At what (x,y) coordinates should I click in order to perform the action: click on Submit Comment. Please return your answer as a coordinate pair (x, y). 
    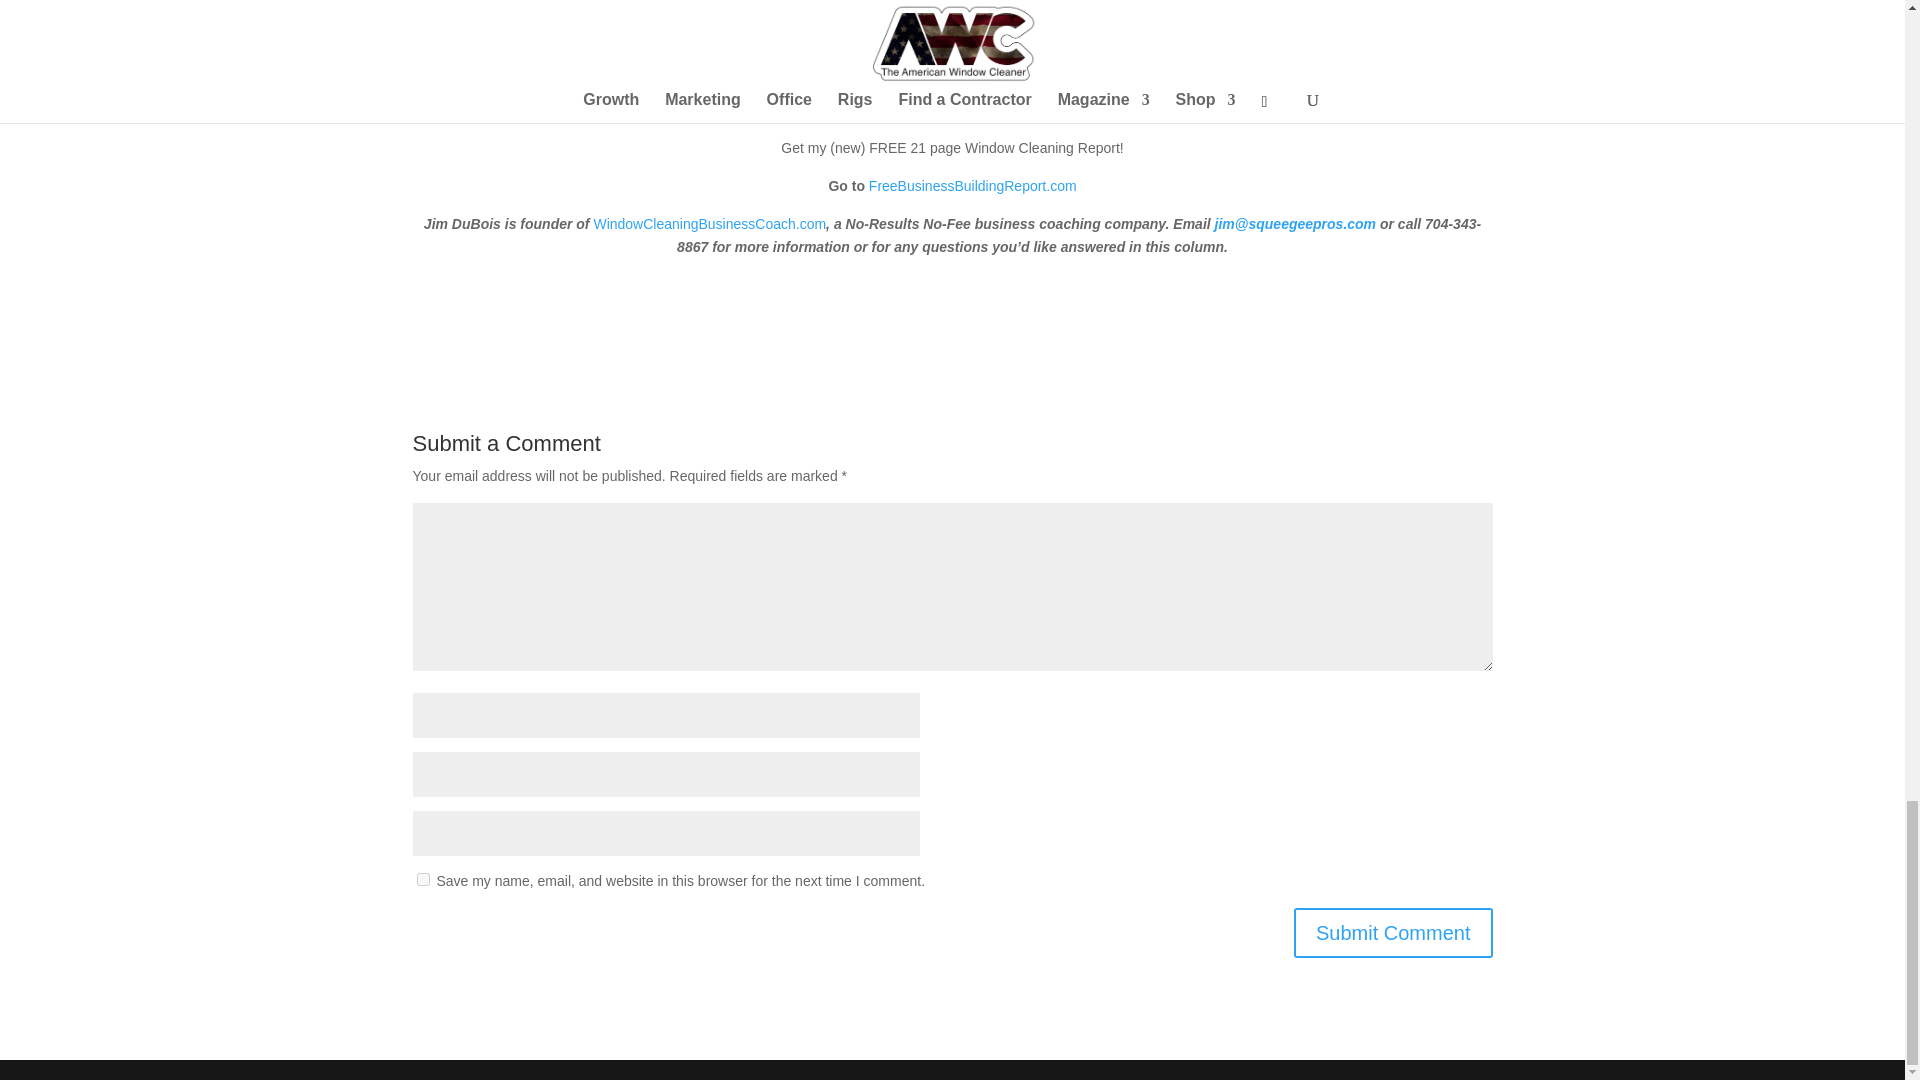
    Looking at the image, I should click on (1394, 932).